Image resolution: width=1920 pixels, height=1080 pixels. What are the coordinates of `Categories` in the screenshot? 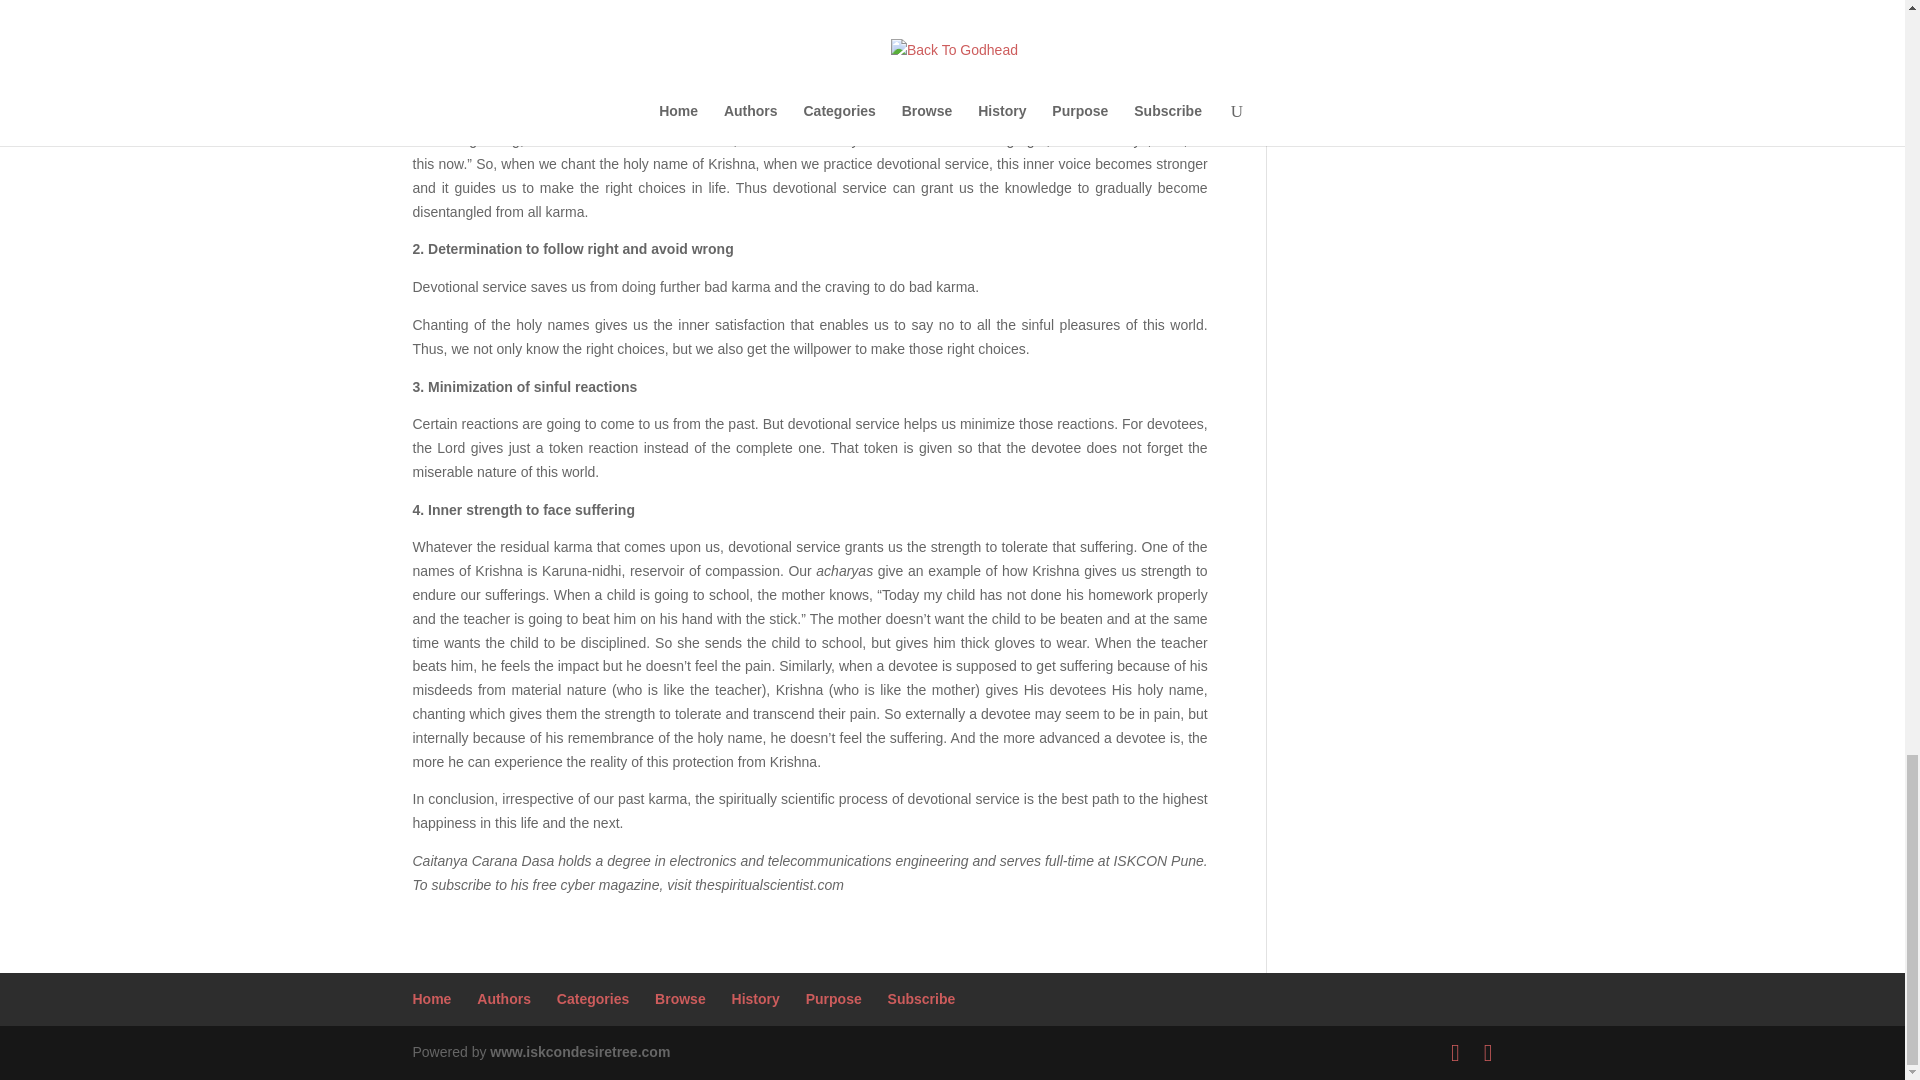 It's located at (592, 998).